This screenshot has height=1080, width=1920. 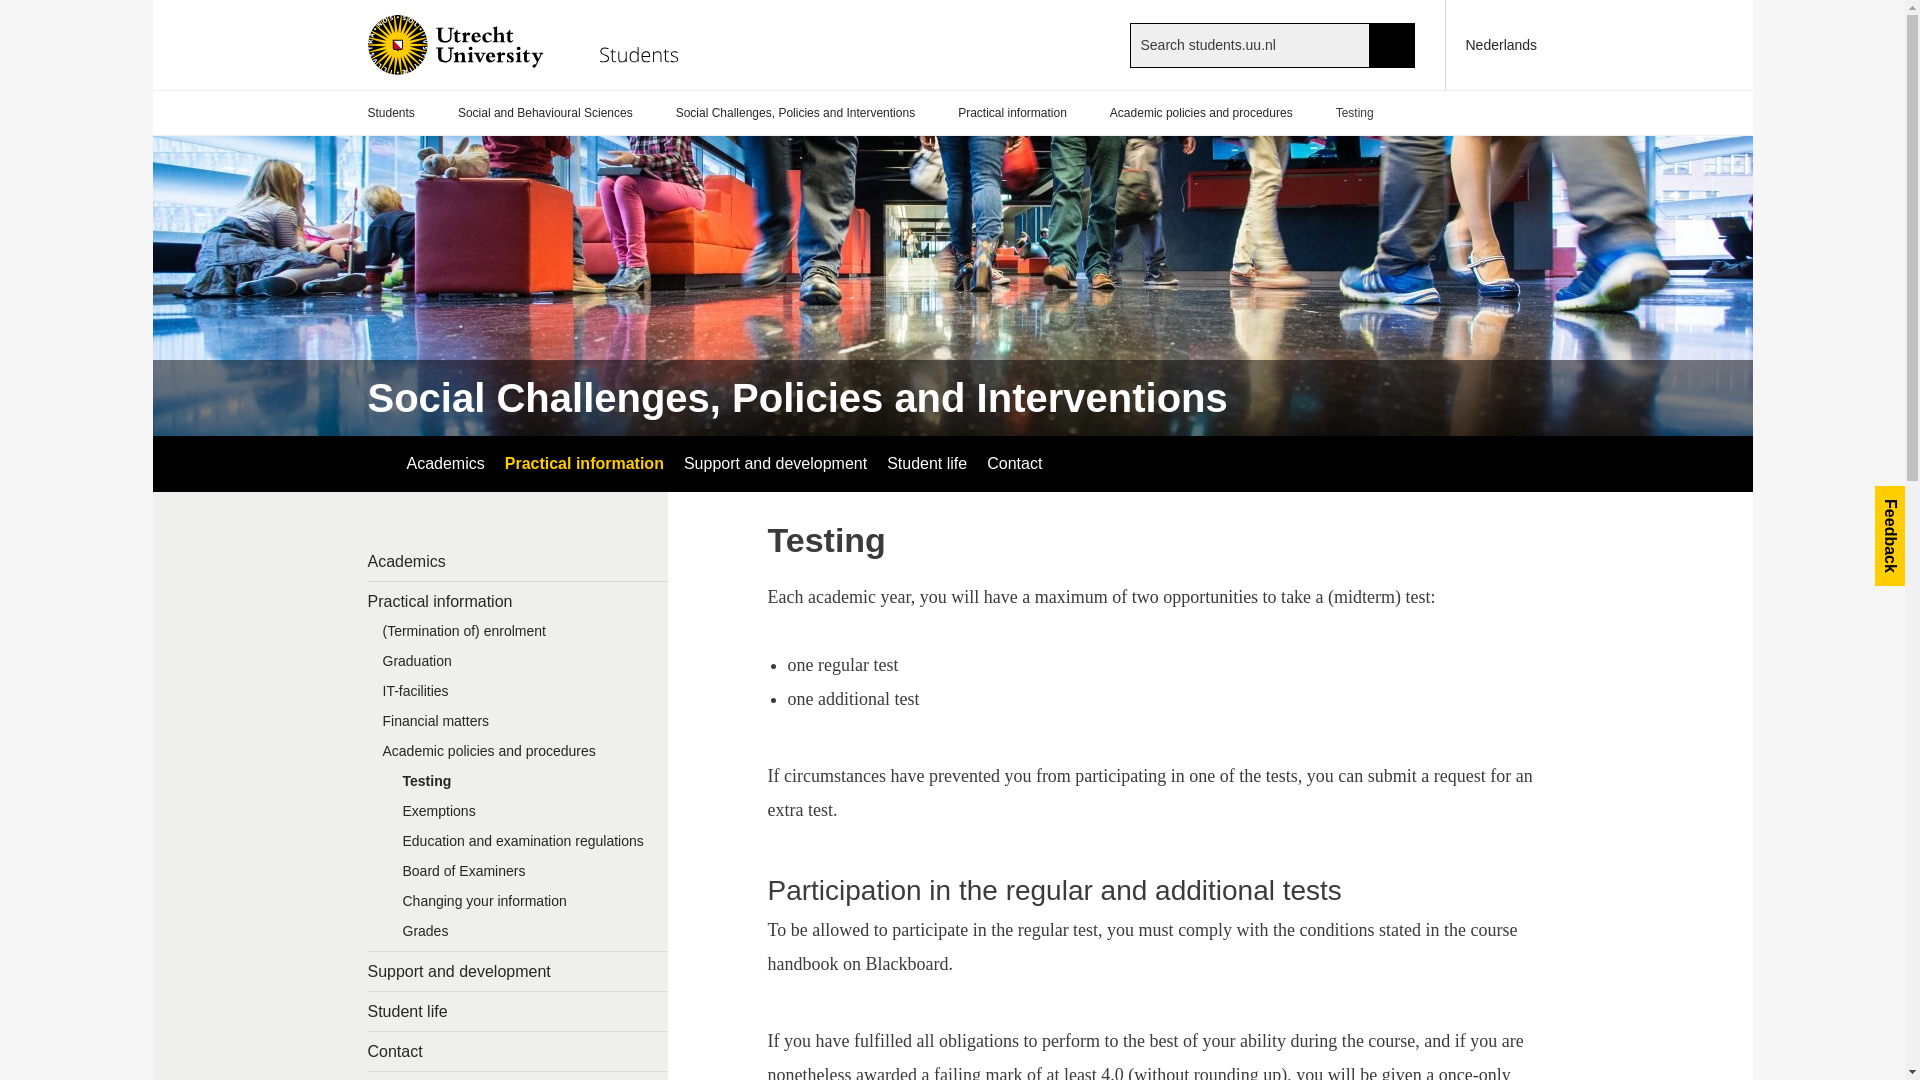 What do you see at coordinates (528, 876) in the screenshot?
I see `Board of Examiners` at bounding box center [528, 876].